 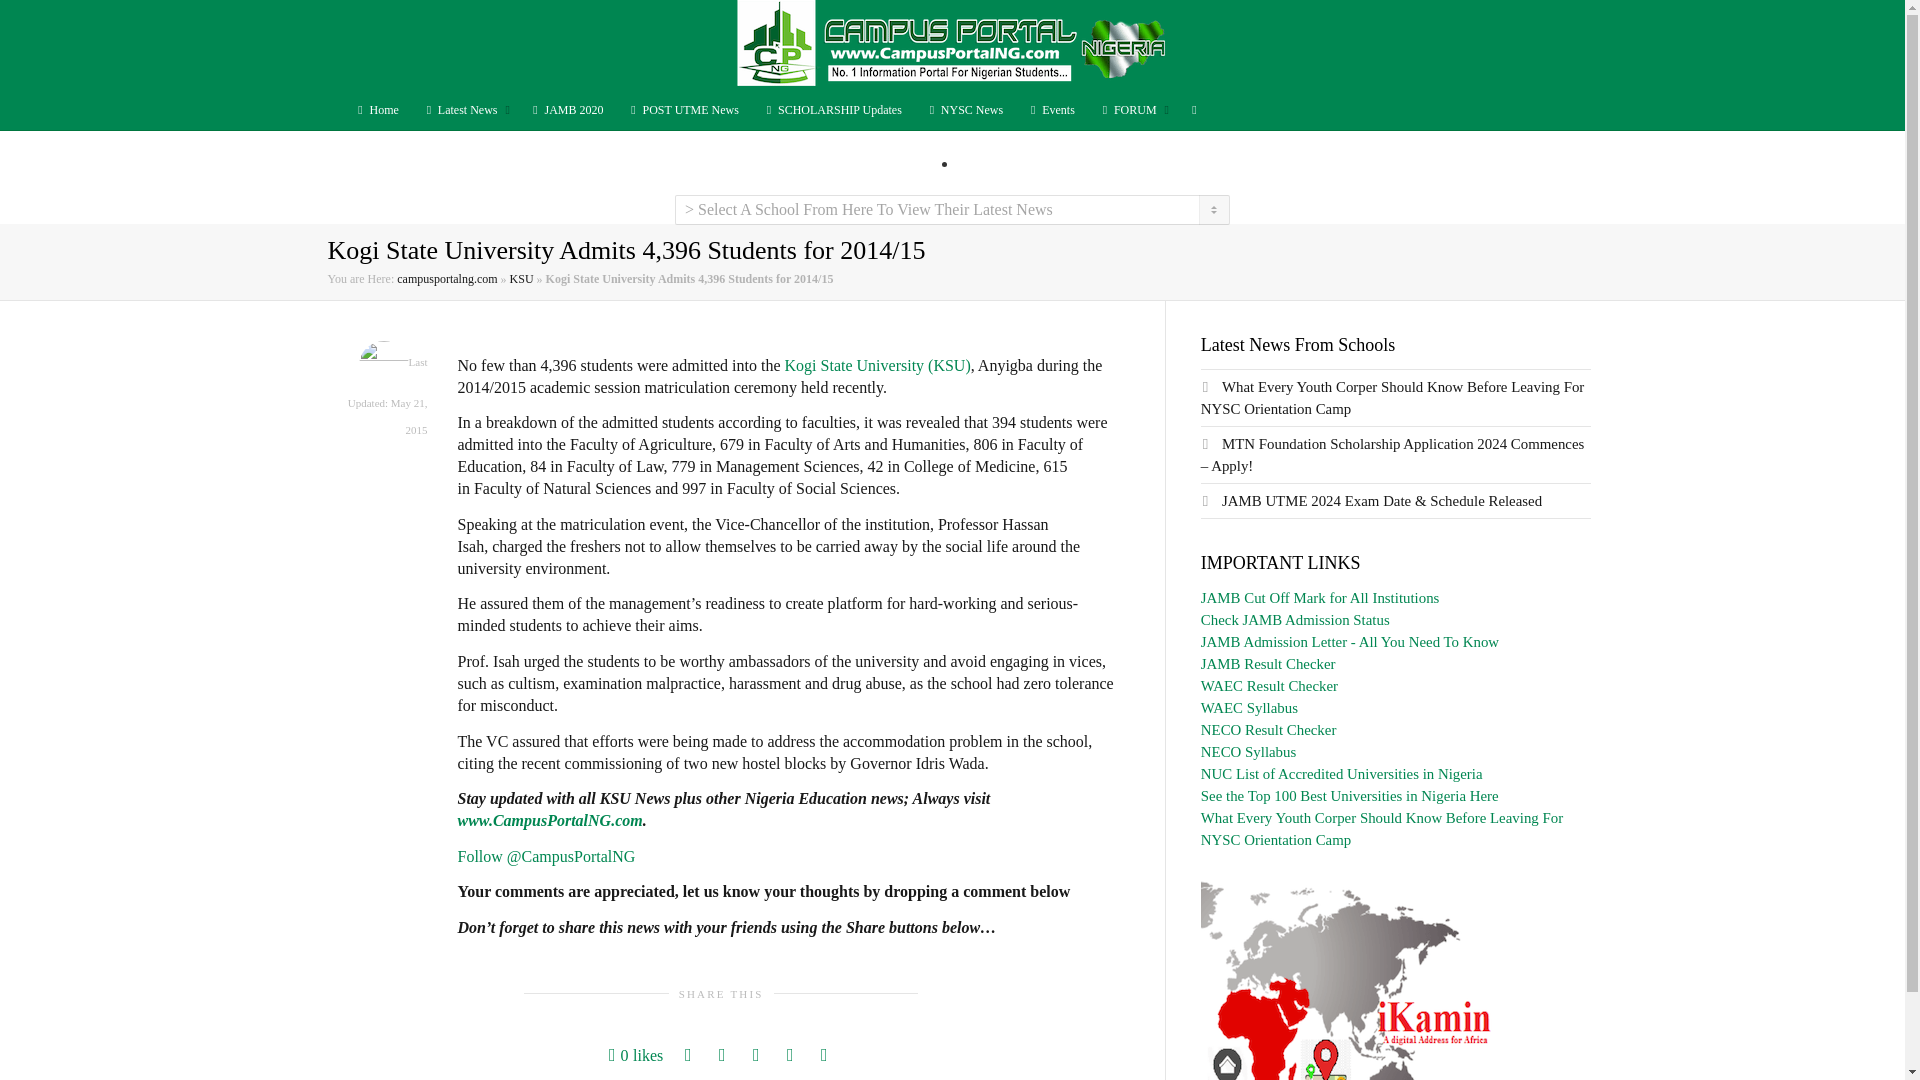 What do you see at coordinates (384, 364) in the screenshot?
I see `View all POSTS by CampusPortalNGStaff2` at bounding box center [384, 364].